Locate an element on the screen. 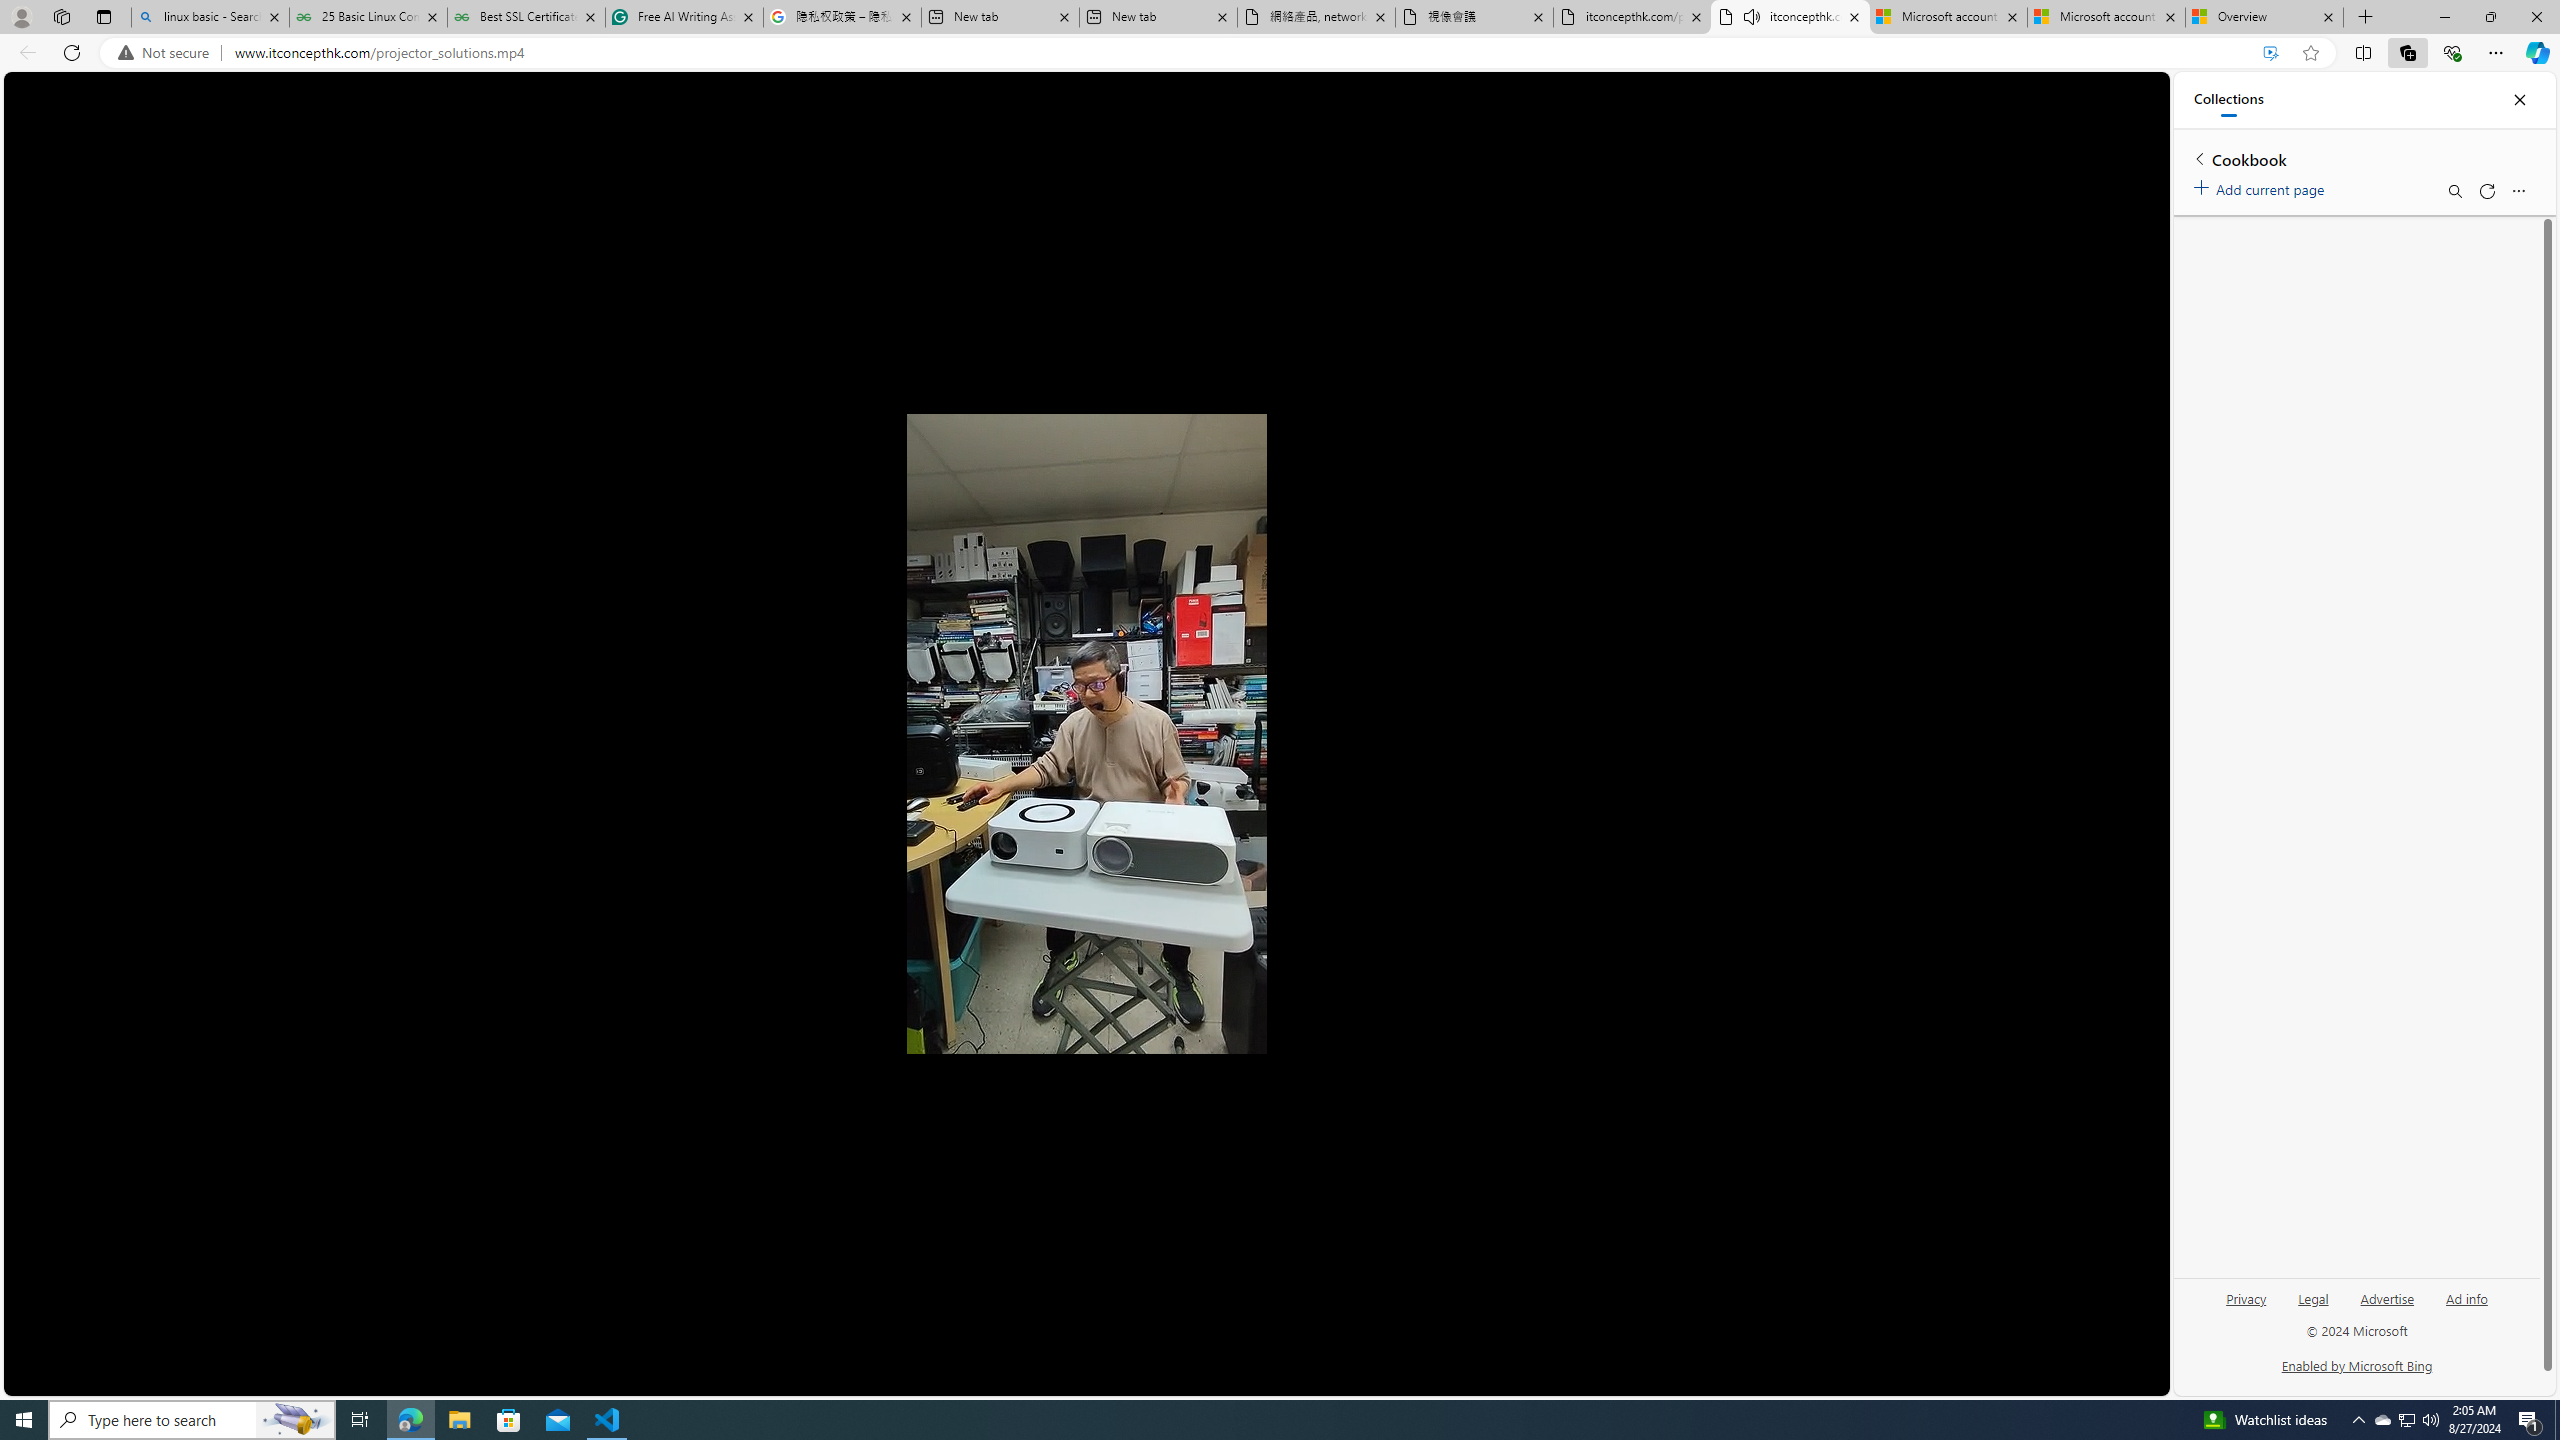  More options menu is located at coordinates (2518, 191).